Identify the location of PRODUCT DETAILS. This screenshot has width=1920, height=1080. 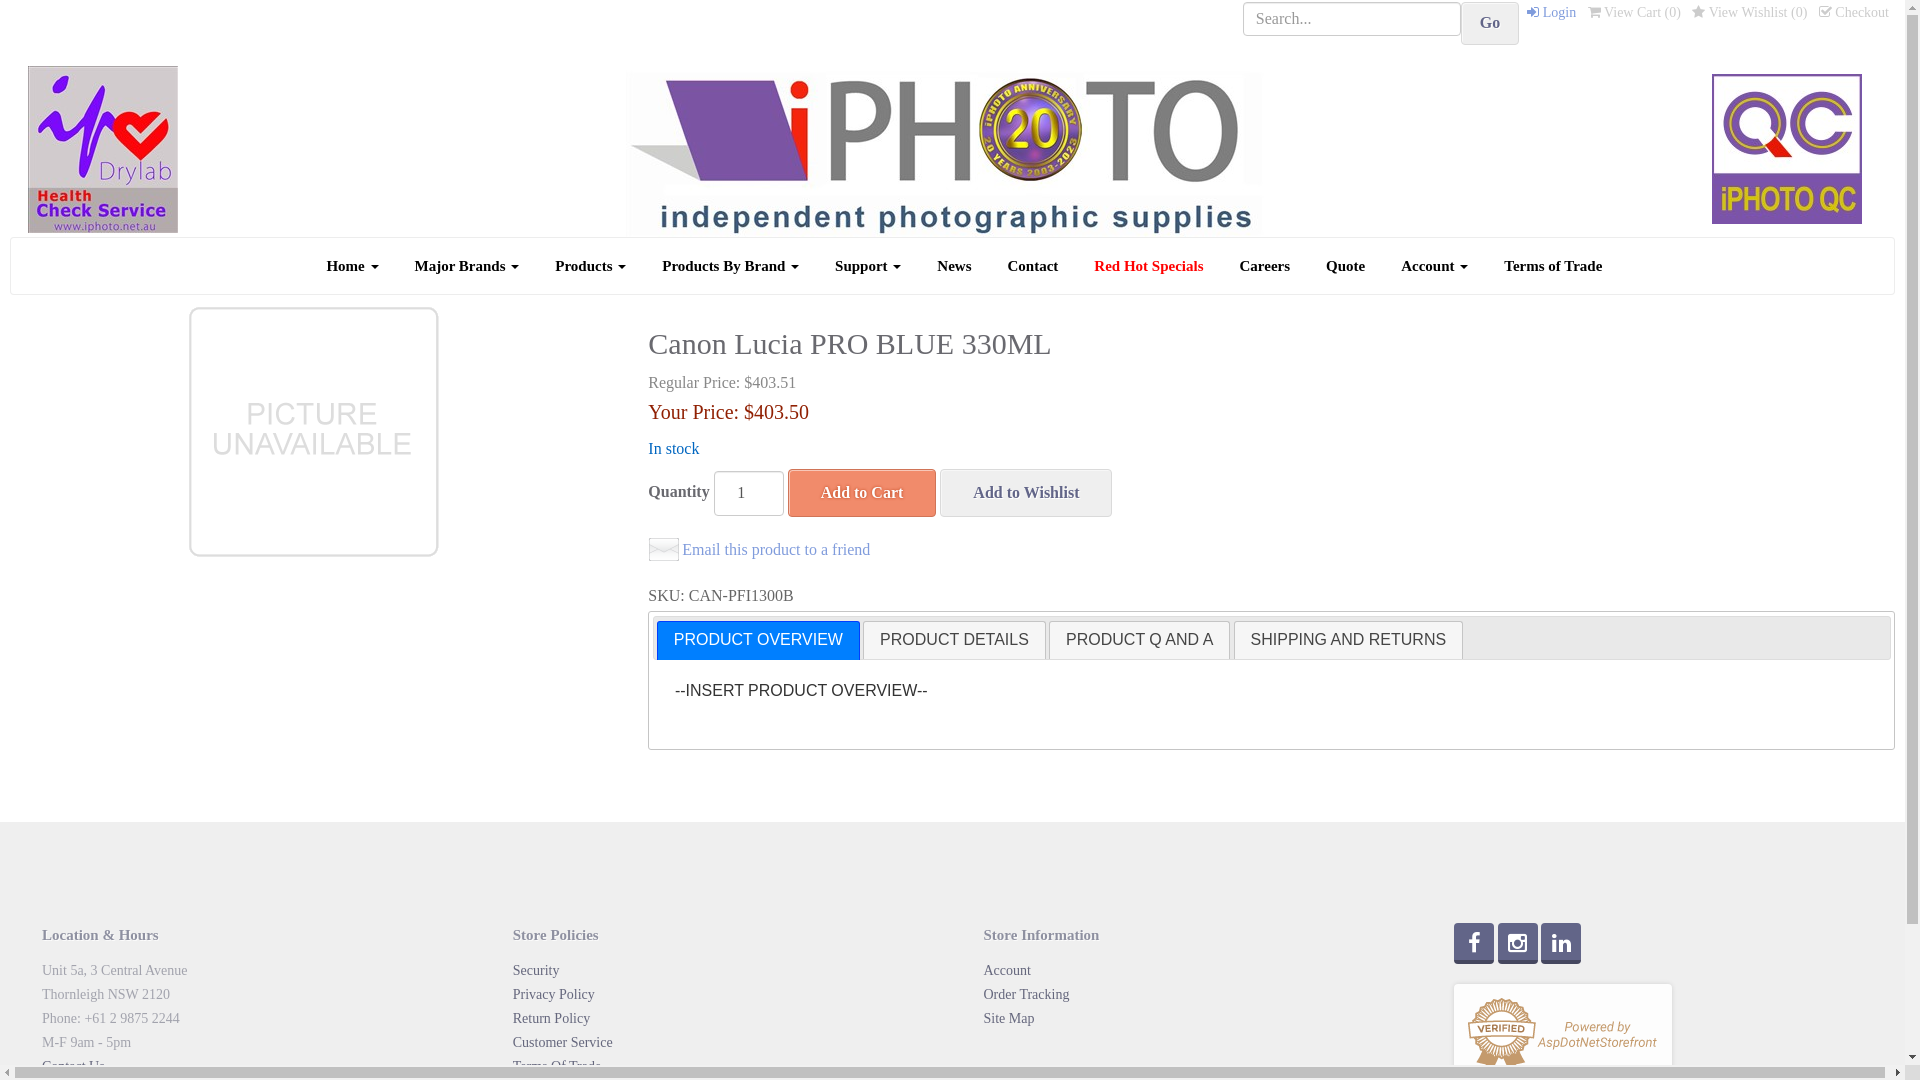
(954, 640).